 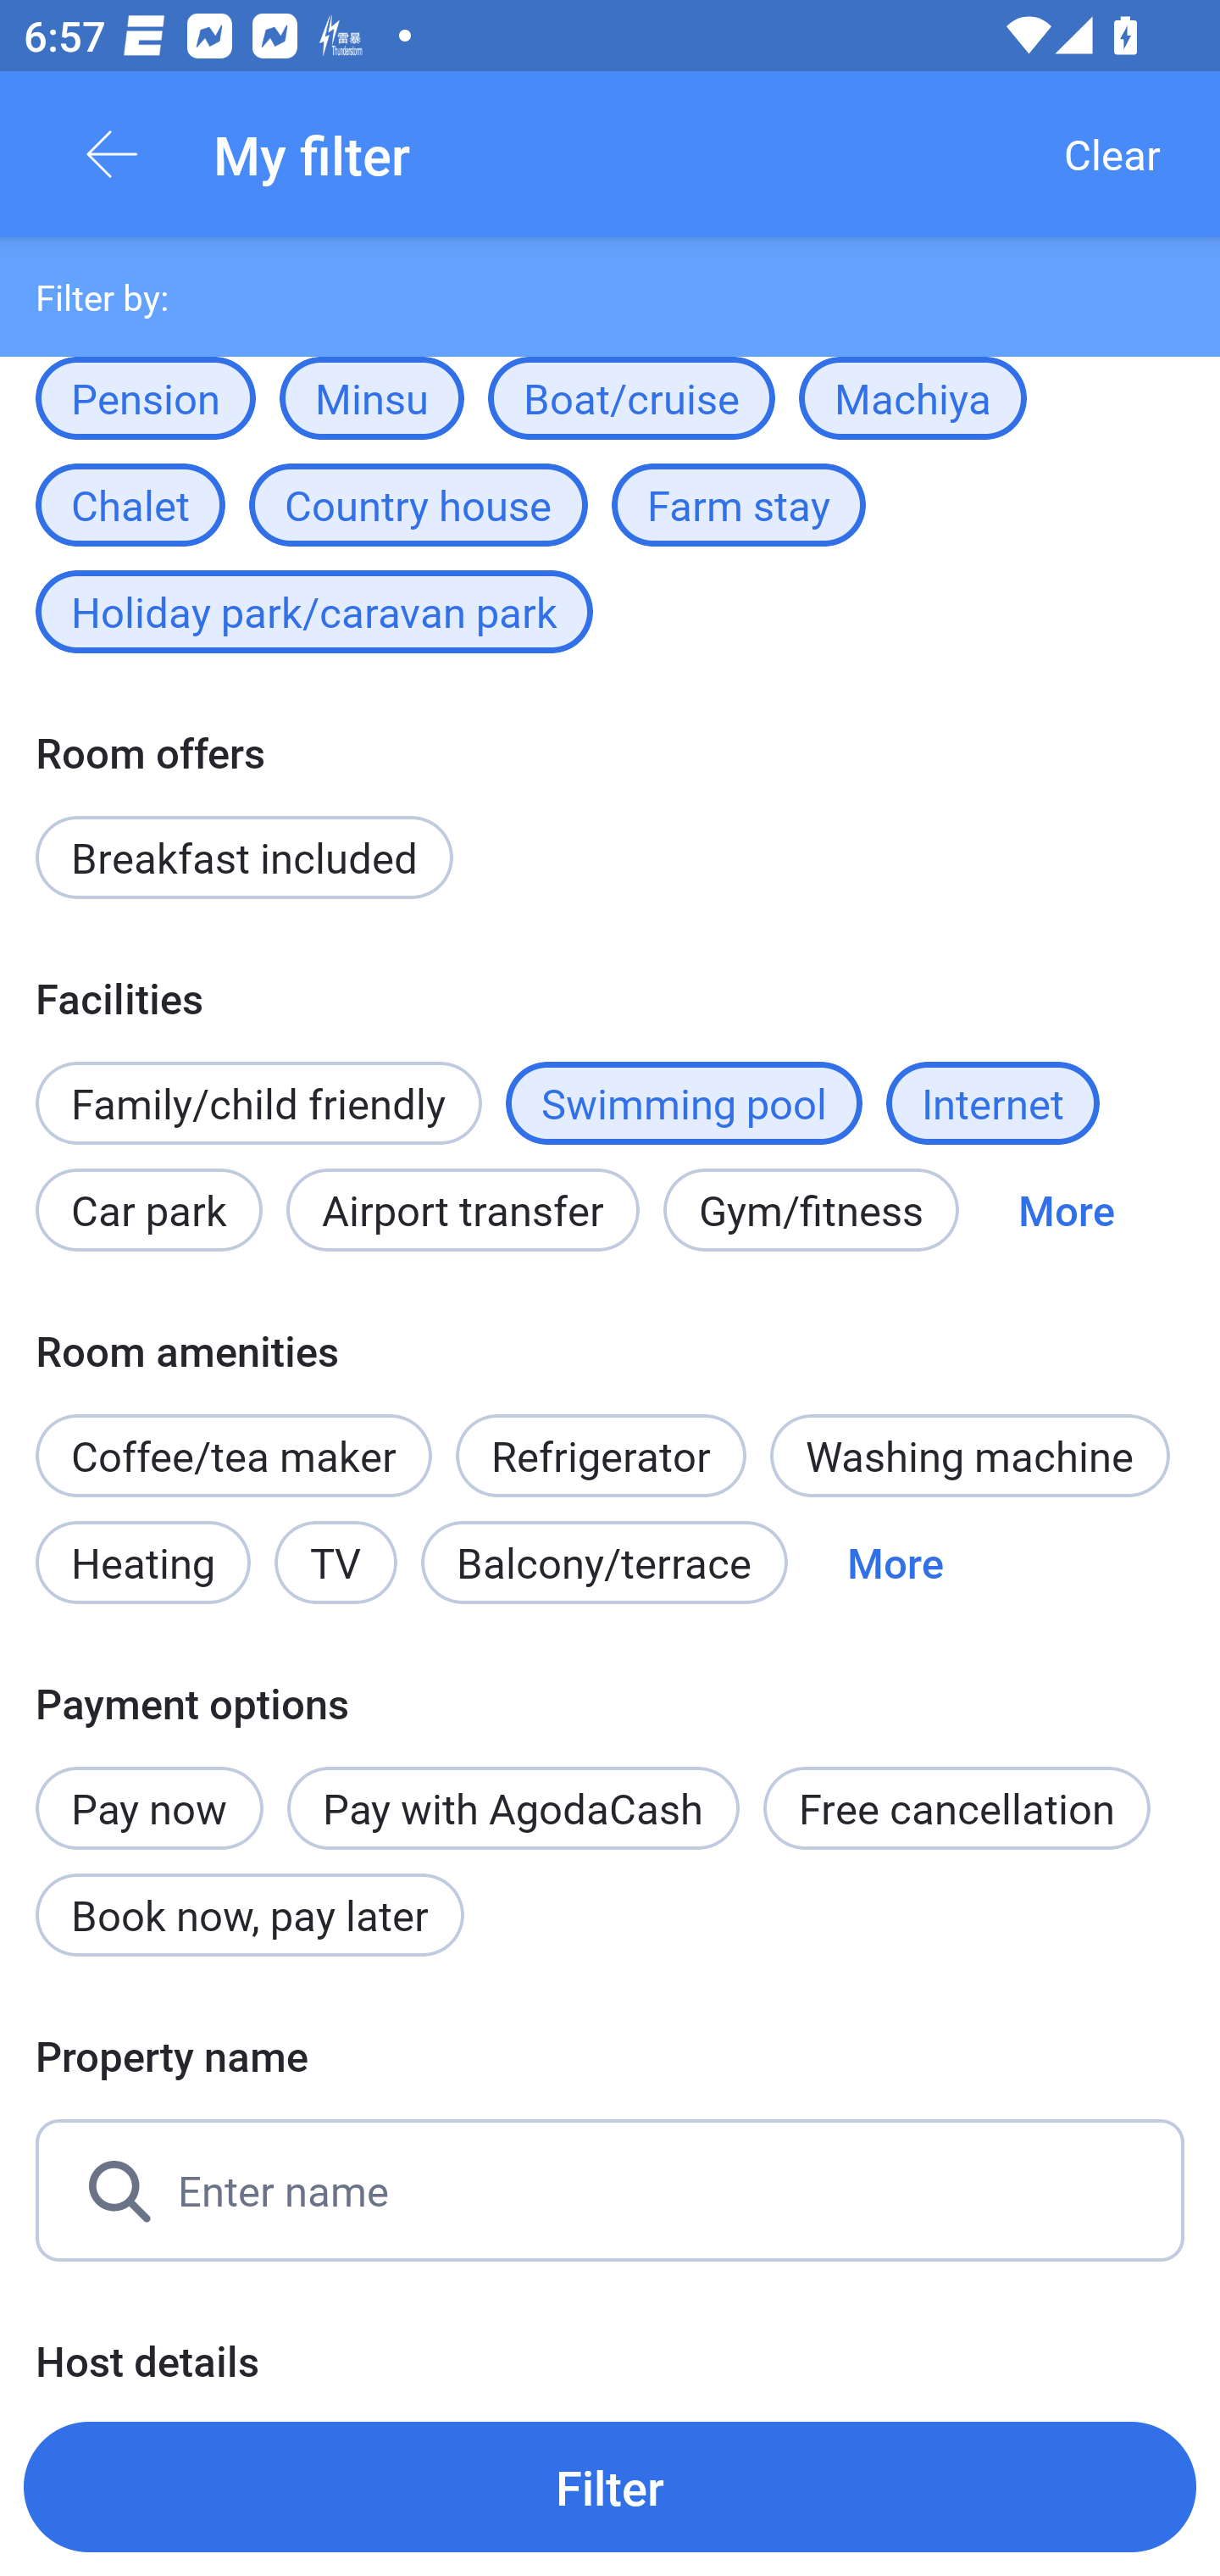 What do you see at coordinates (610, 2190) in the screenshot?
I see `Enter name` at bounding box center [610, 2190].